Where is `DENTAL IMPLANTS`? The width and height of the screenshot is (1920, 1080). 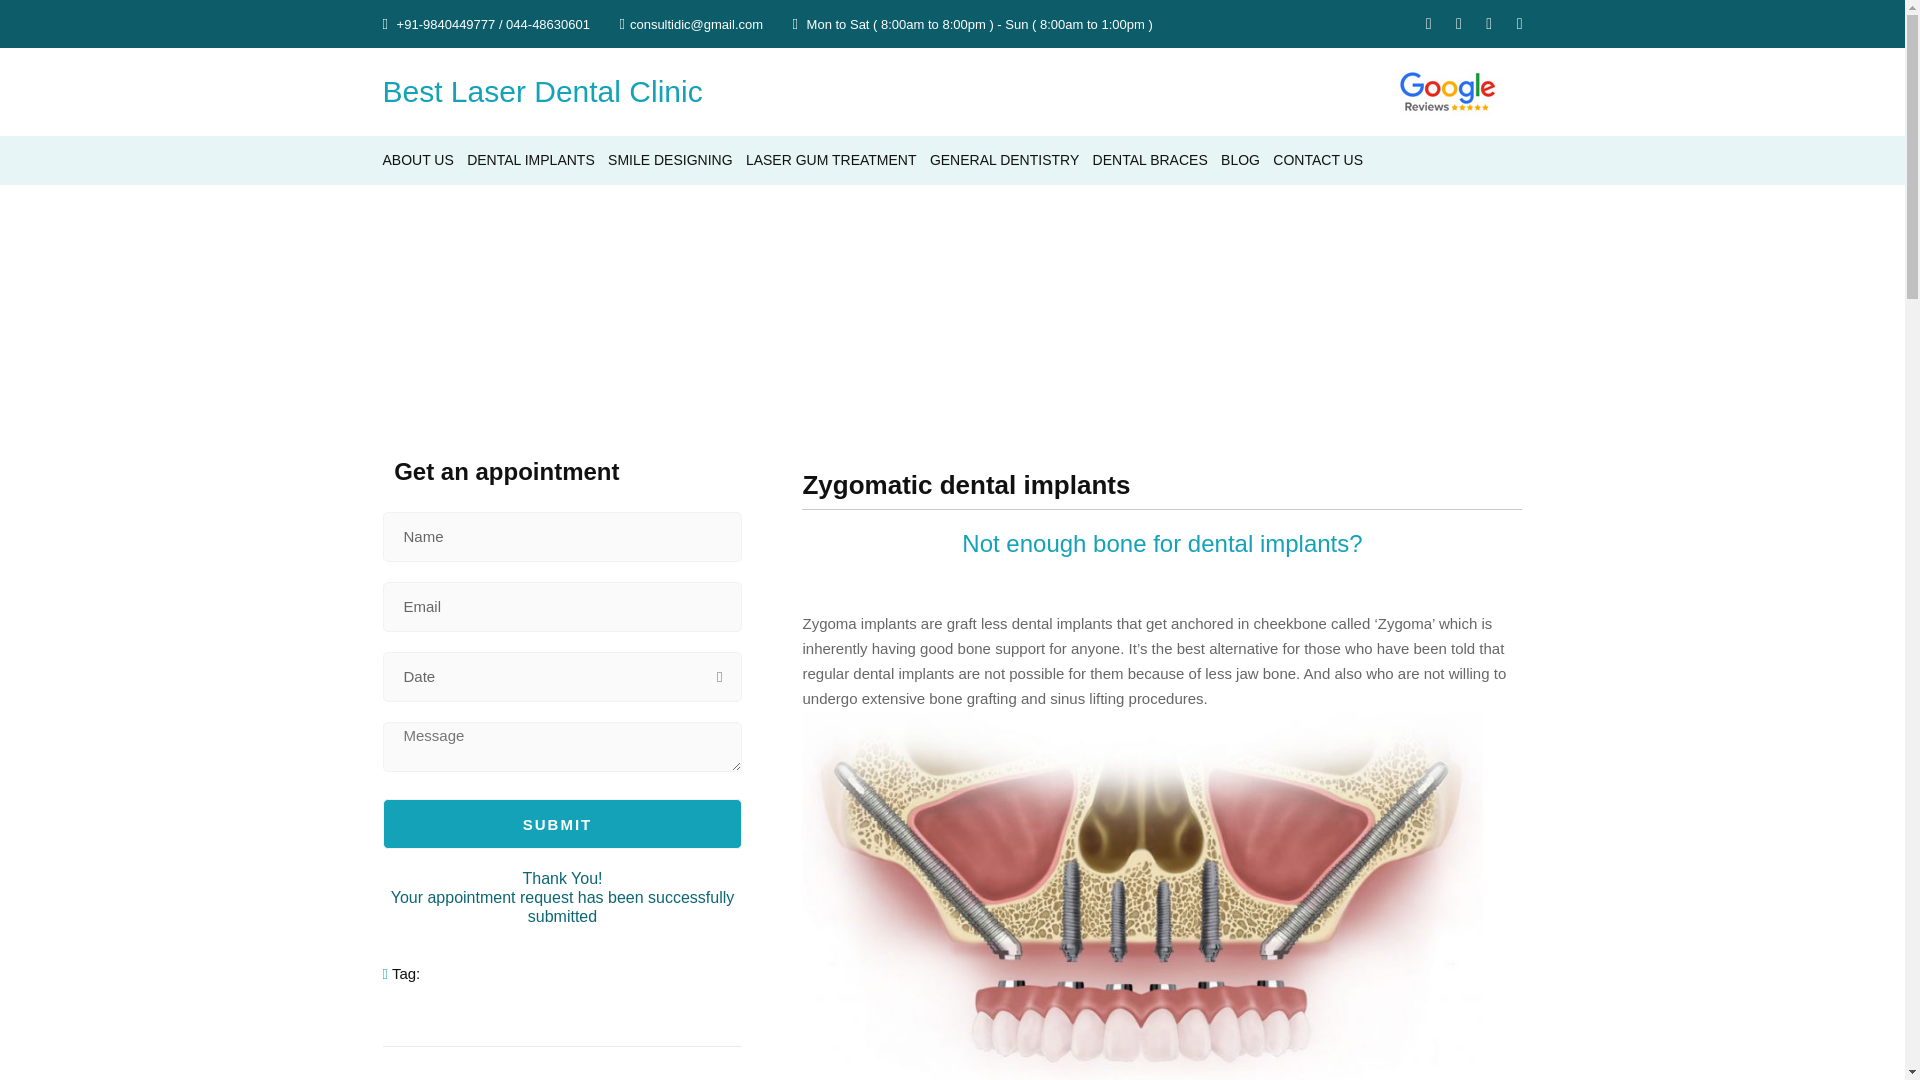 DENTAL IMPLANTS is located at coordinates (530, 160).